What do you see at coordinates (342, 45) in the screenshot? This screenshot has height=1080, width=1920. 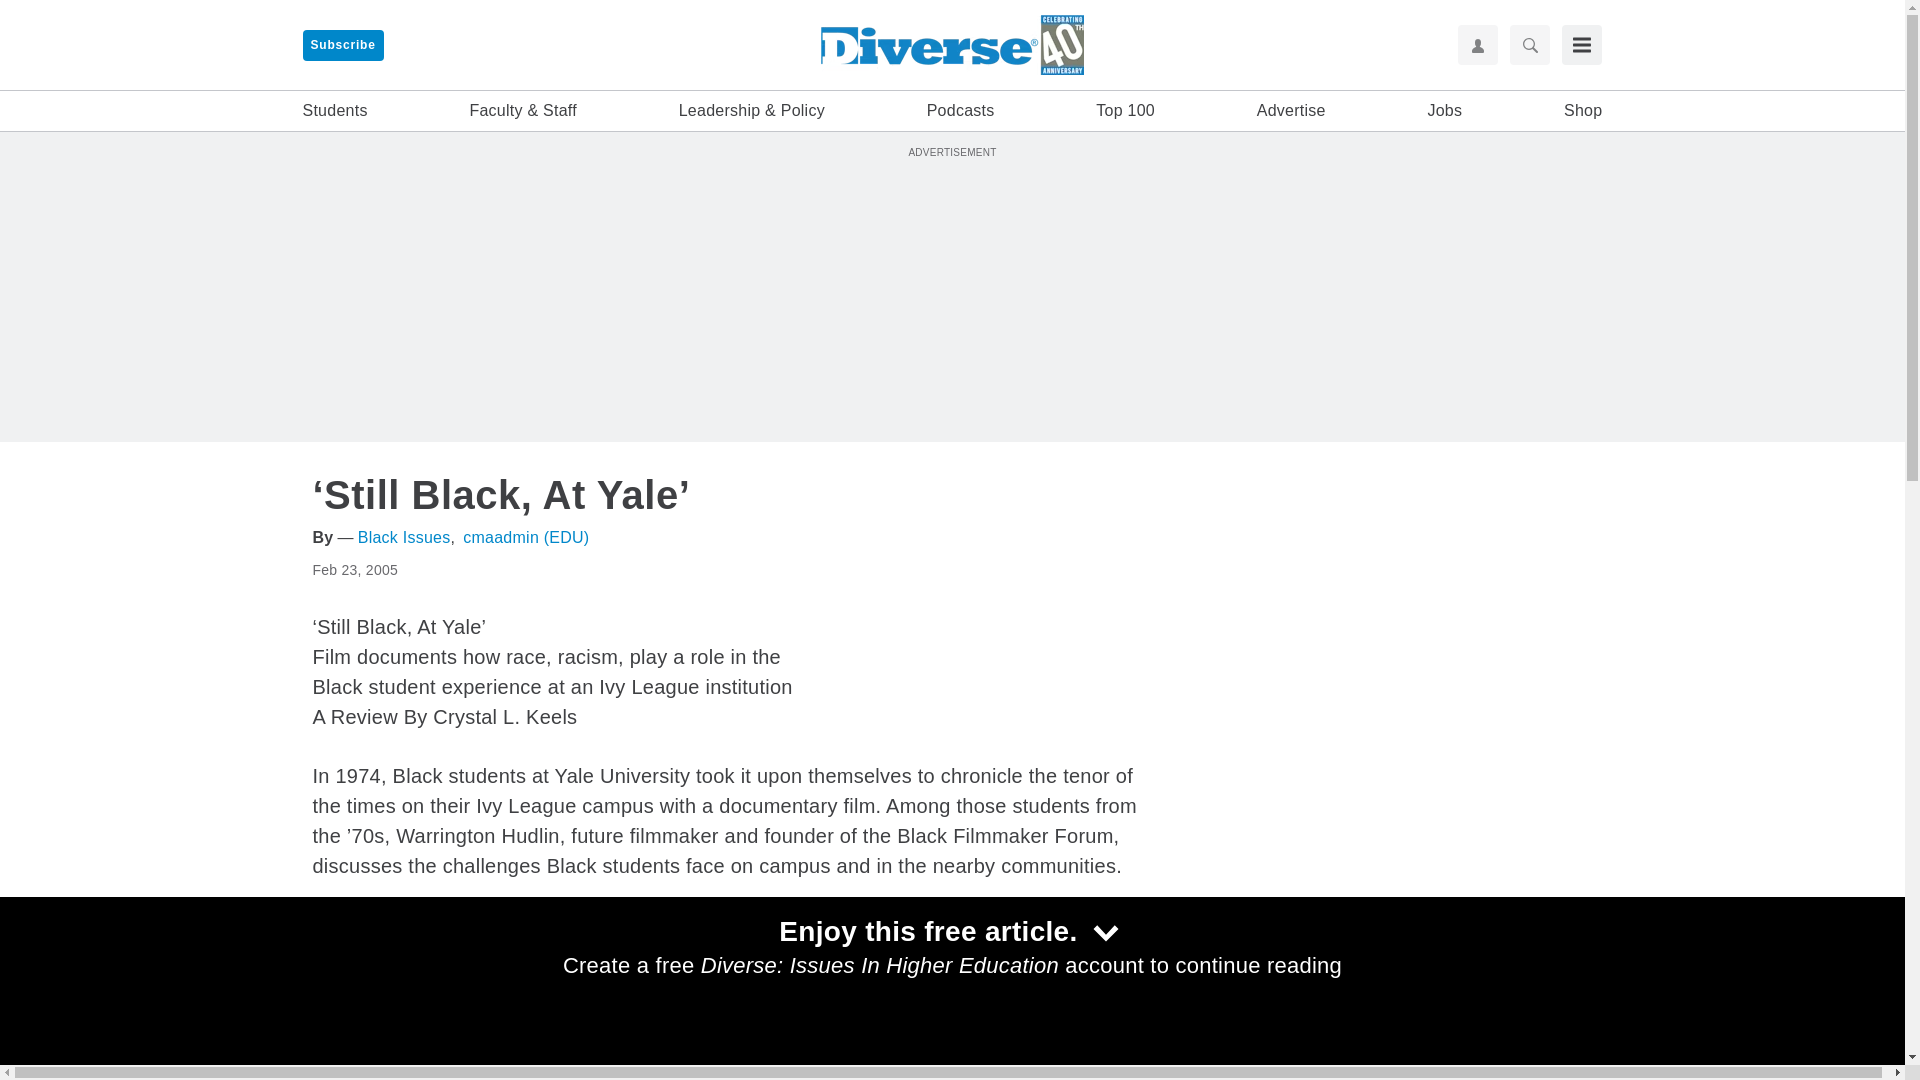 I see `Subscribe` at bounding box center [342, 45].